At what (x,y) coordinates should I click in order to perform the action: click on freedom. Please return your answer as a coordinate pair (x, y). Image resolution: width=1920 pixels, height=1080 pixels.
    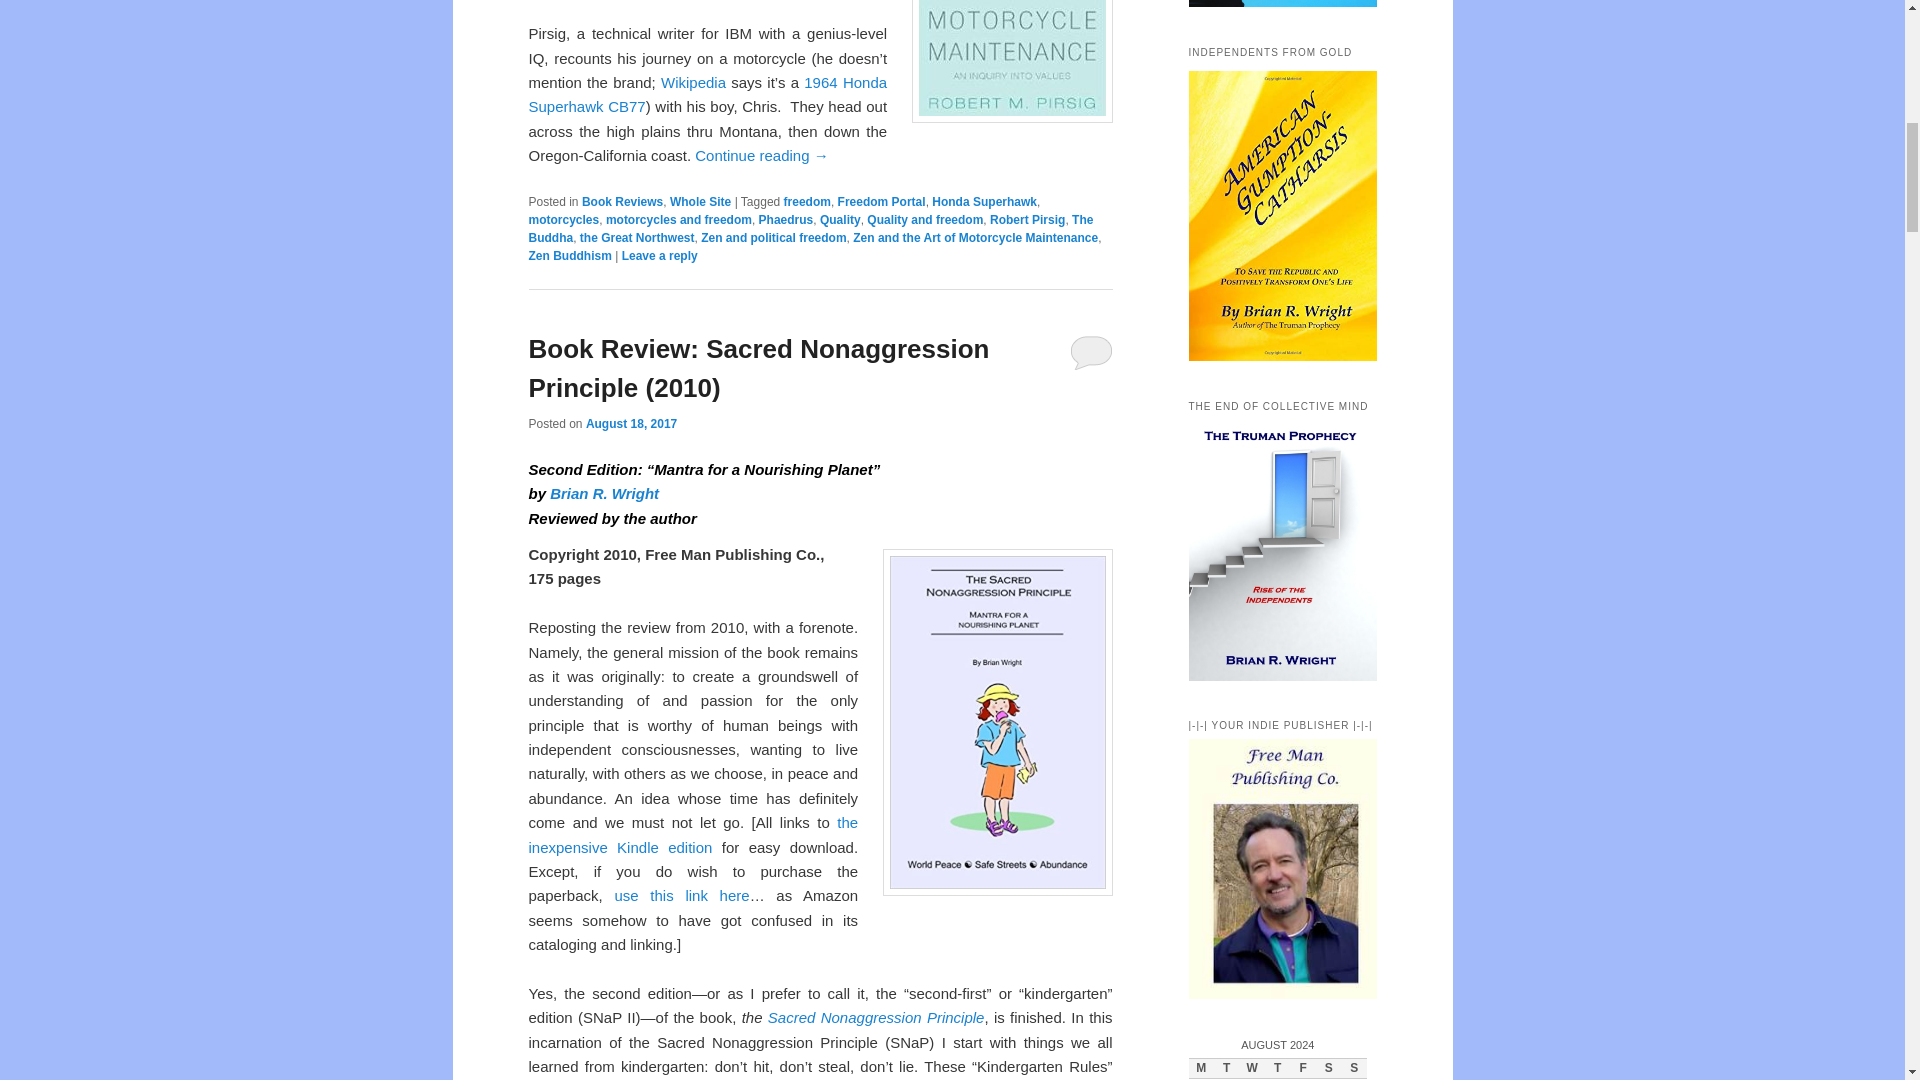
    Looking at the image, I should click on (807, 202).